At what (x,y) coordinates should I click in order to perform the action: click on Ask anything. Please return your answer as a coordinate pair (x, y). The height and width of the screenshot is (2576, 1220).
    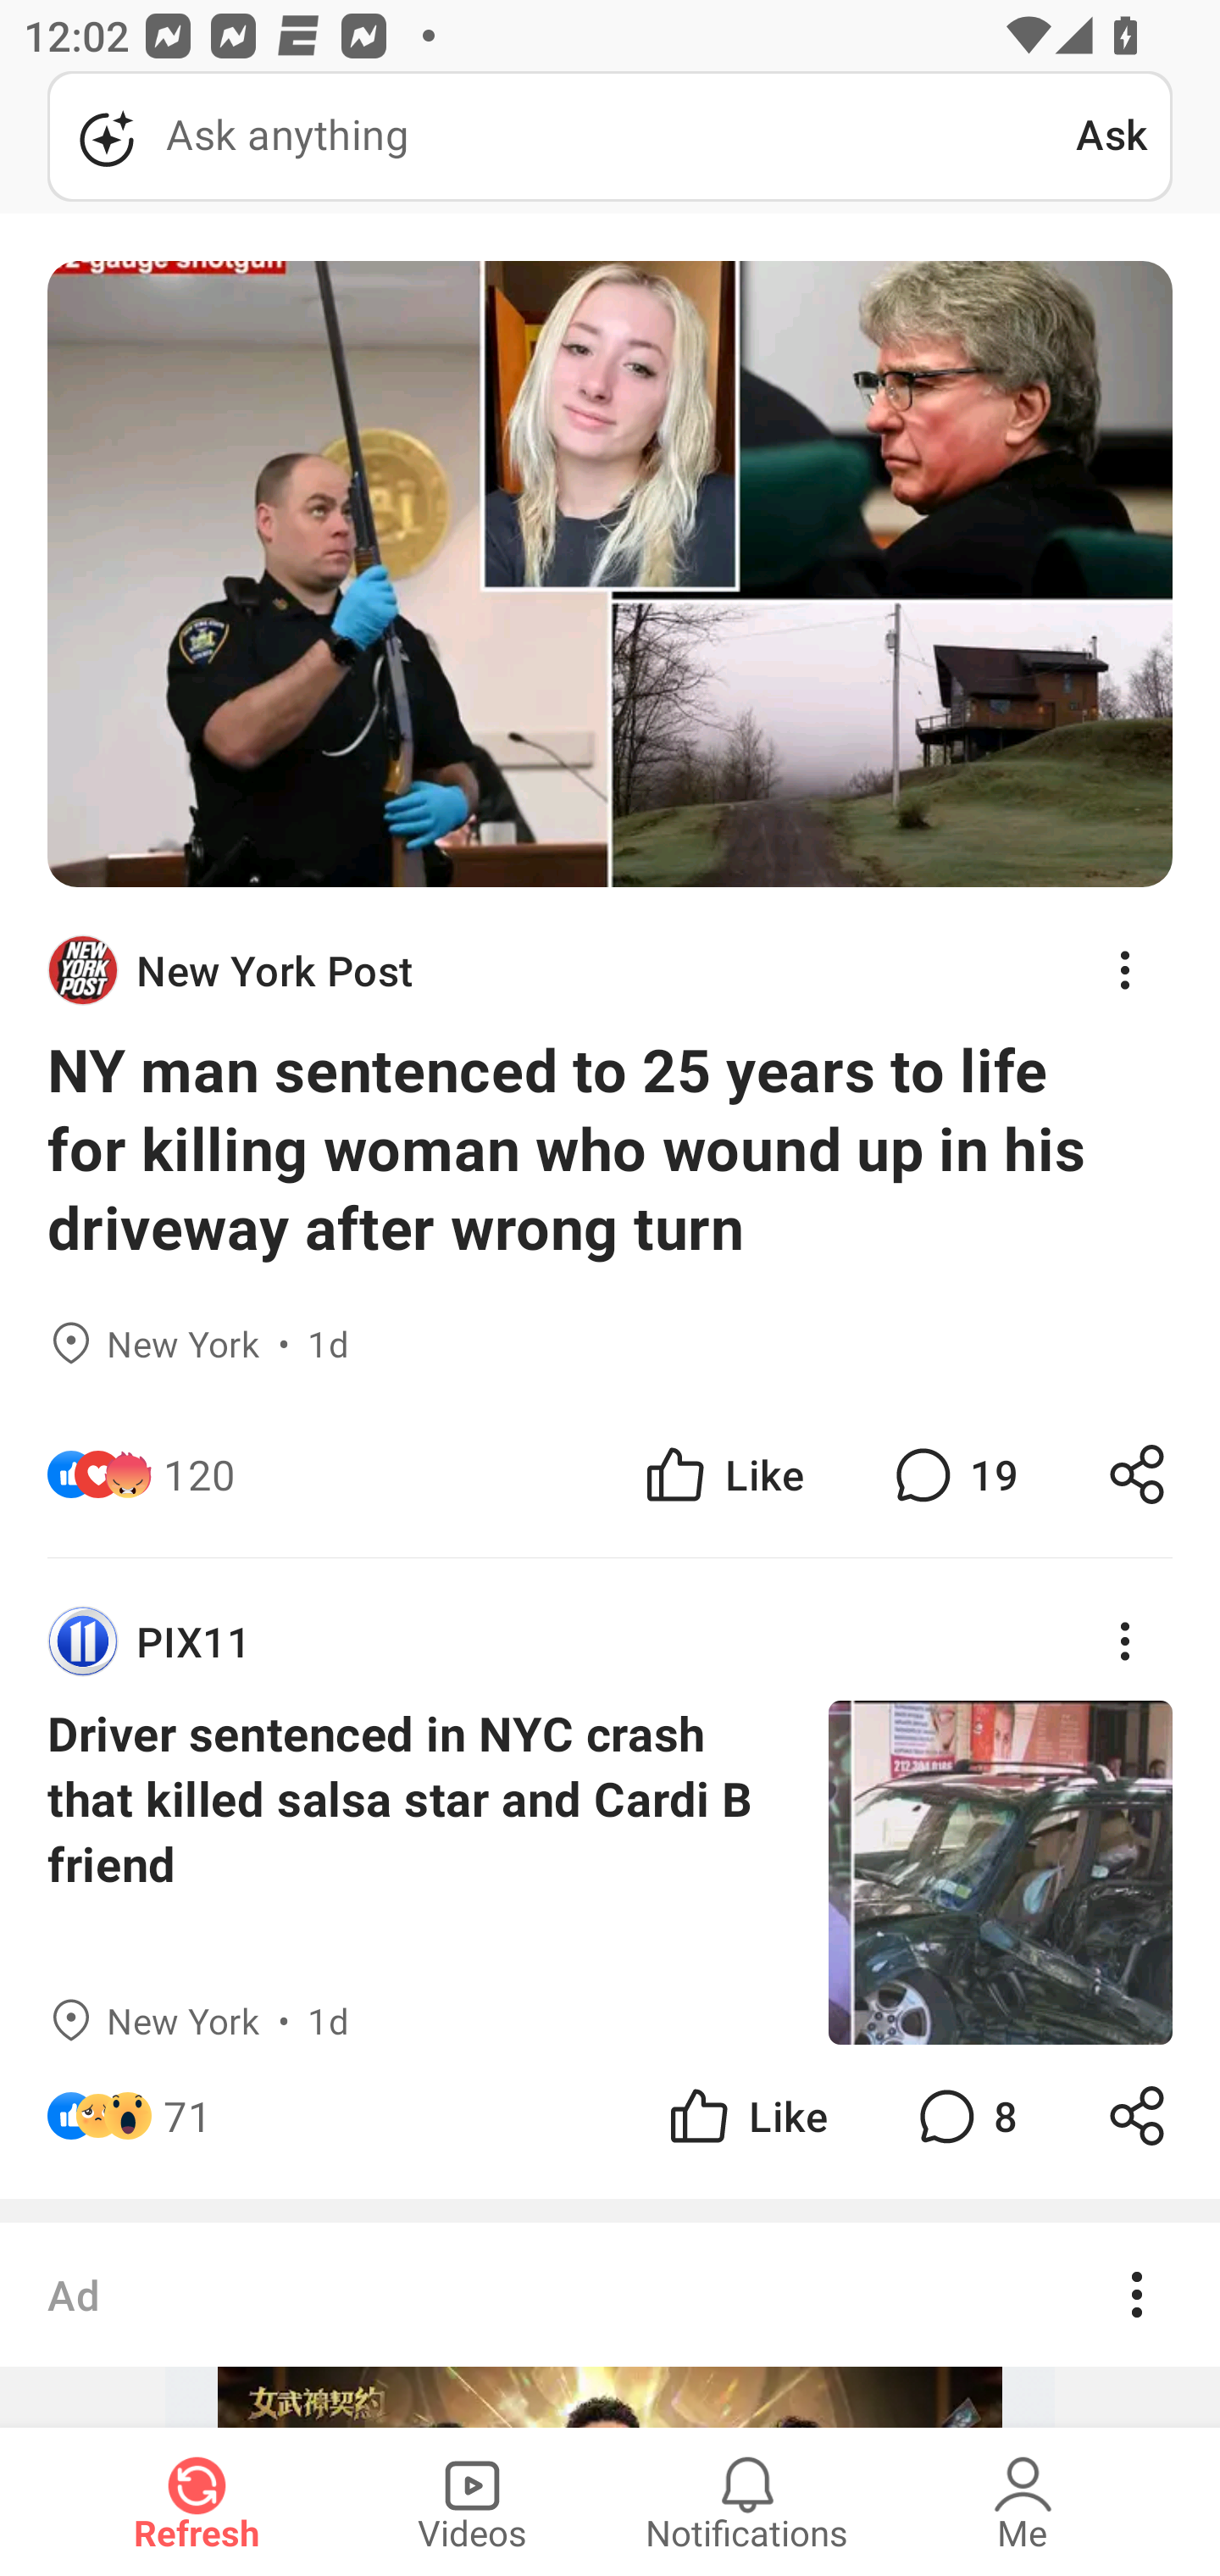
    Looking at the image, I should click on (562, 136).